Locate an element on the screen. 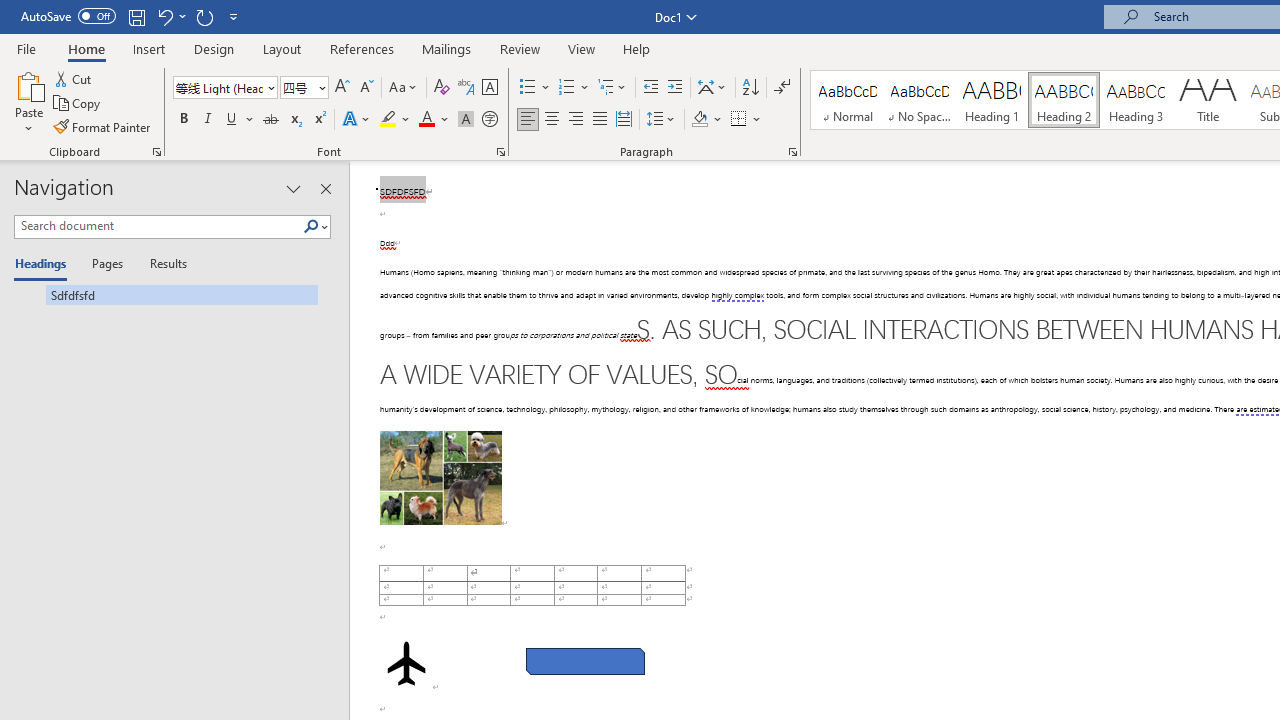  Sdfdfsfd is located at coordinates (166, 294).